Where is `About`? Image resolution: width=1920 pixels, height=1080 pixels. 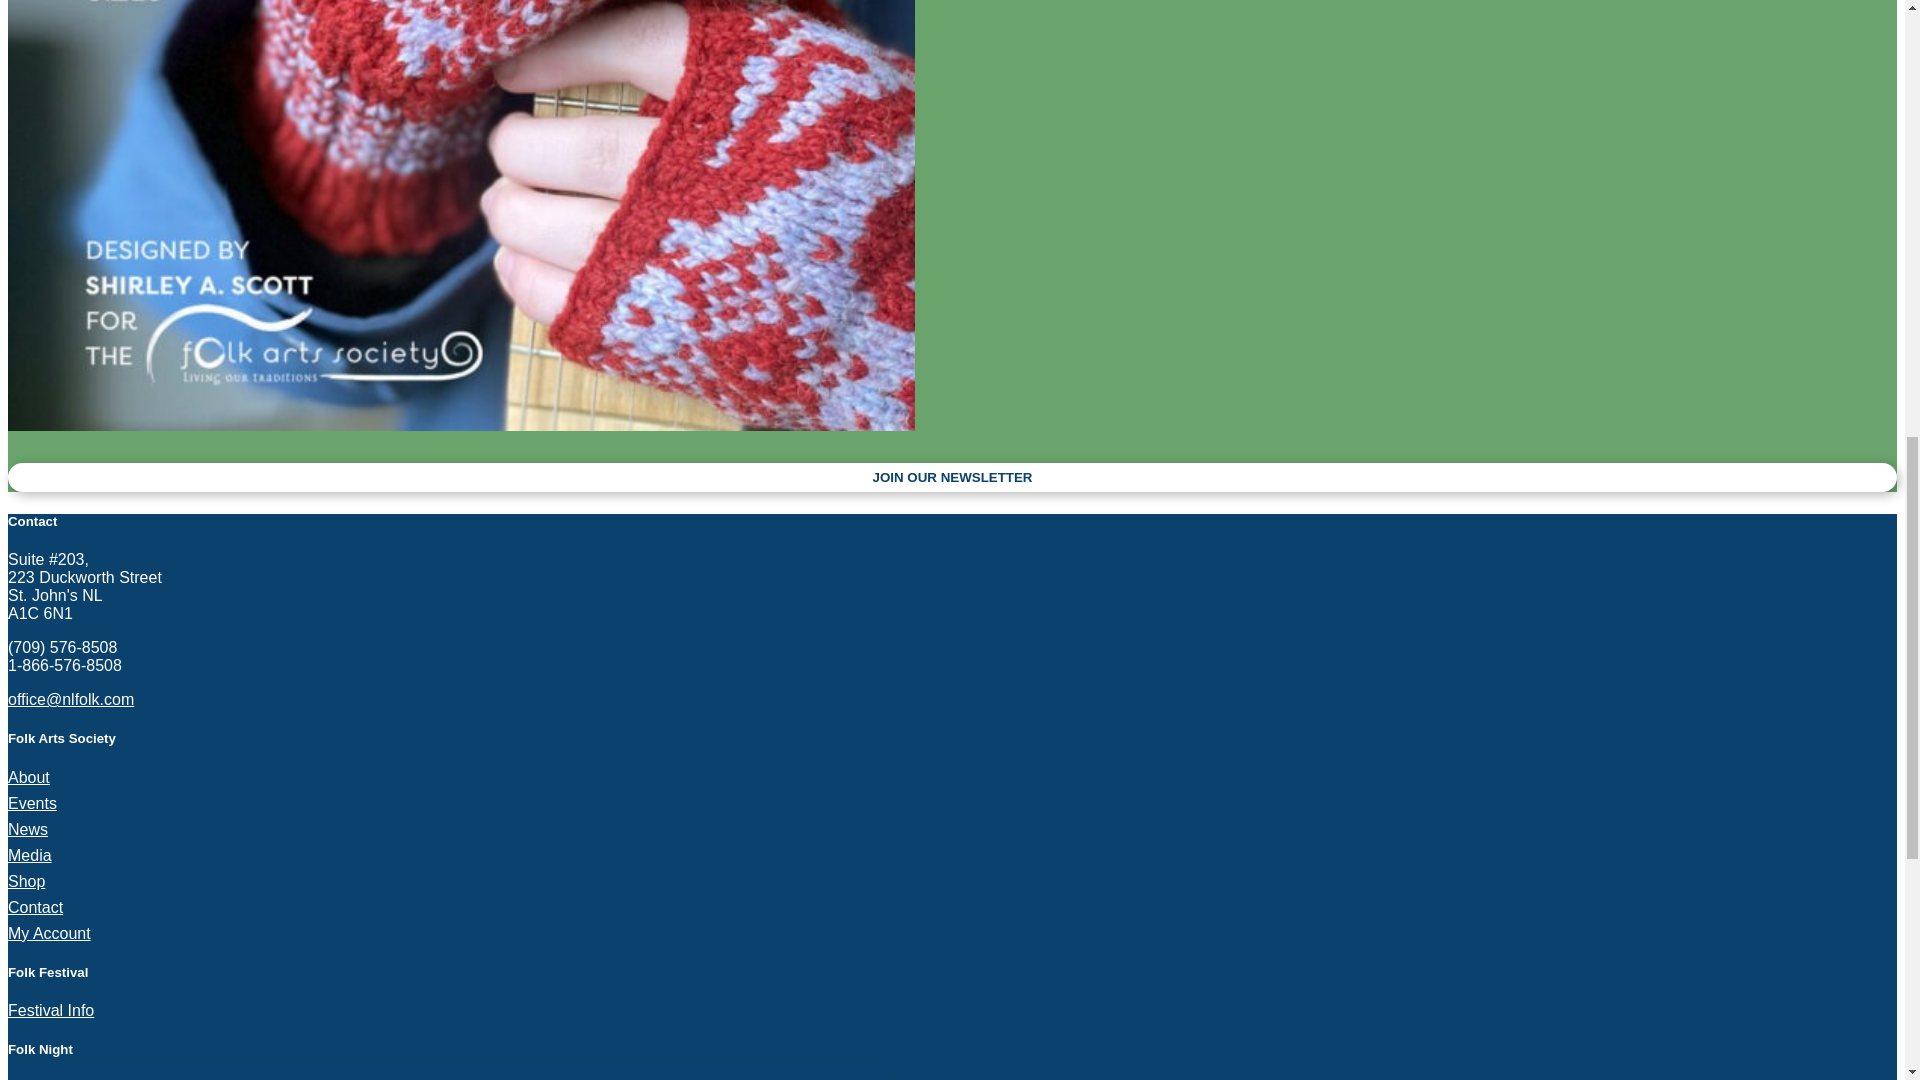 About is located at coordinates (28, 777).